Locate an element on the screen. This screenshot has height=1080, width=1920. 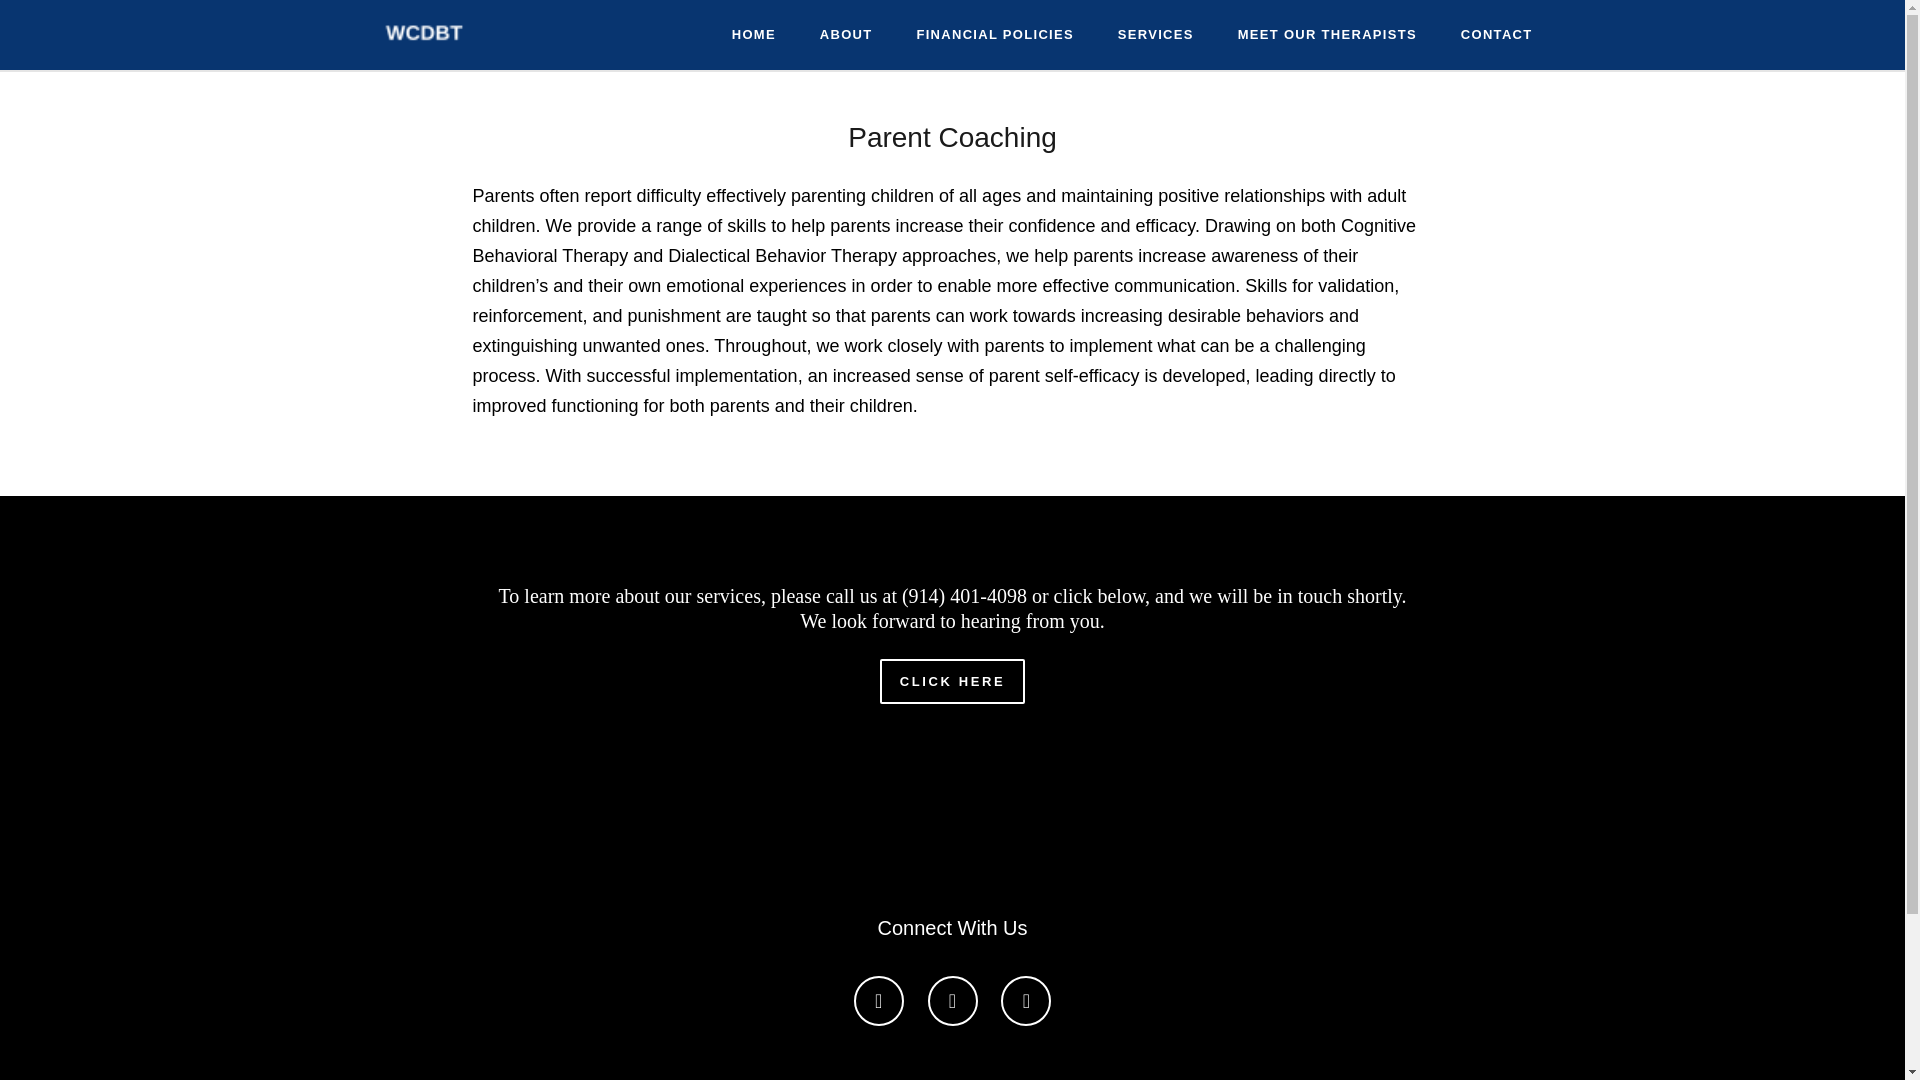
FINANCIAL POLICIES is located at coordinates (994, 35).